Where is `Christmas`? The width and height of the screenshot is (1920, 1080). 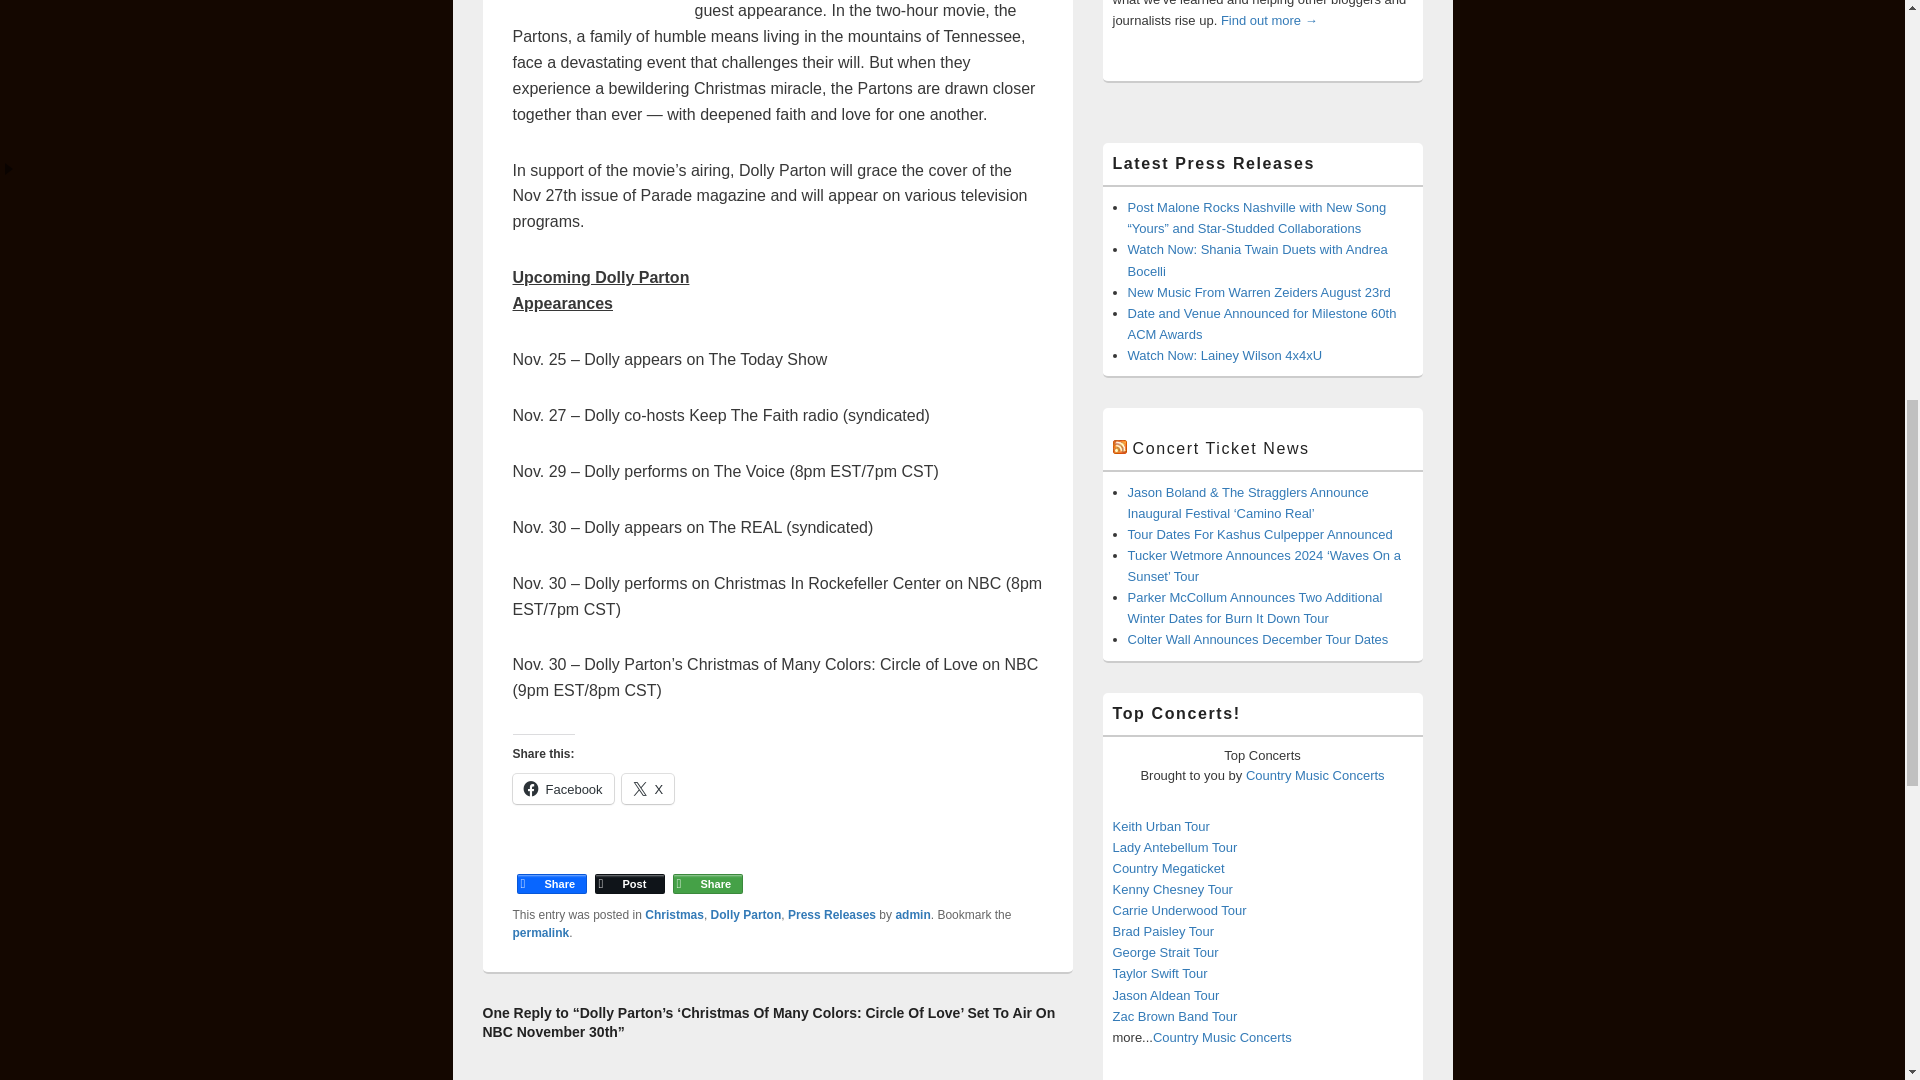 Christmas is located at coordinates (674, 915).